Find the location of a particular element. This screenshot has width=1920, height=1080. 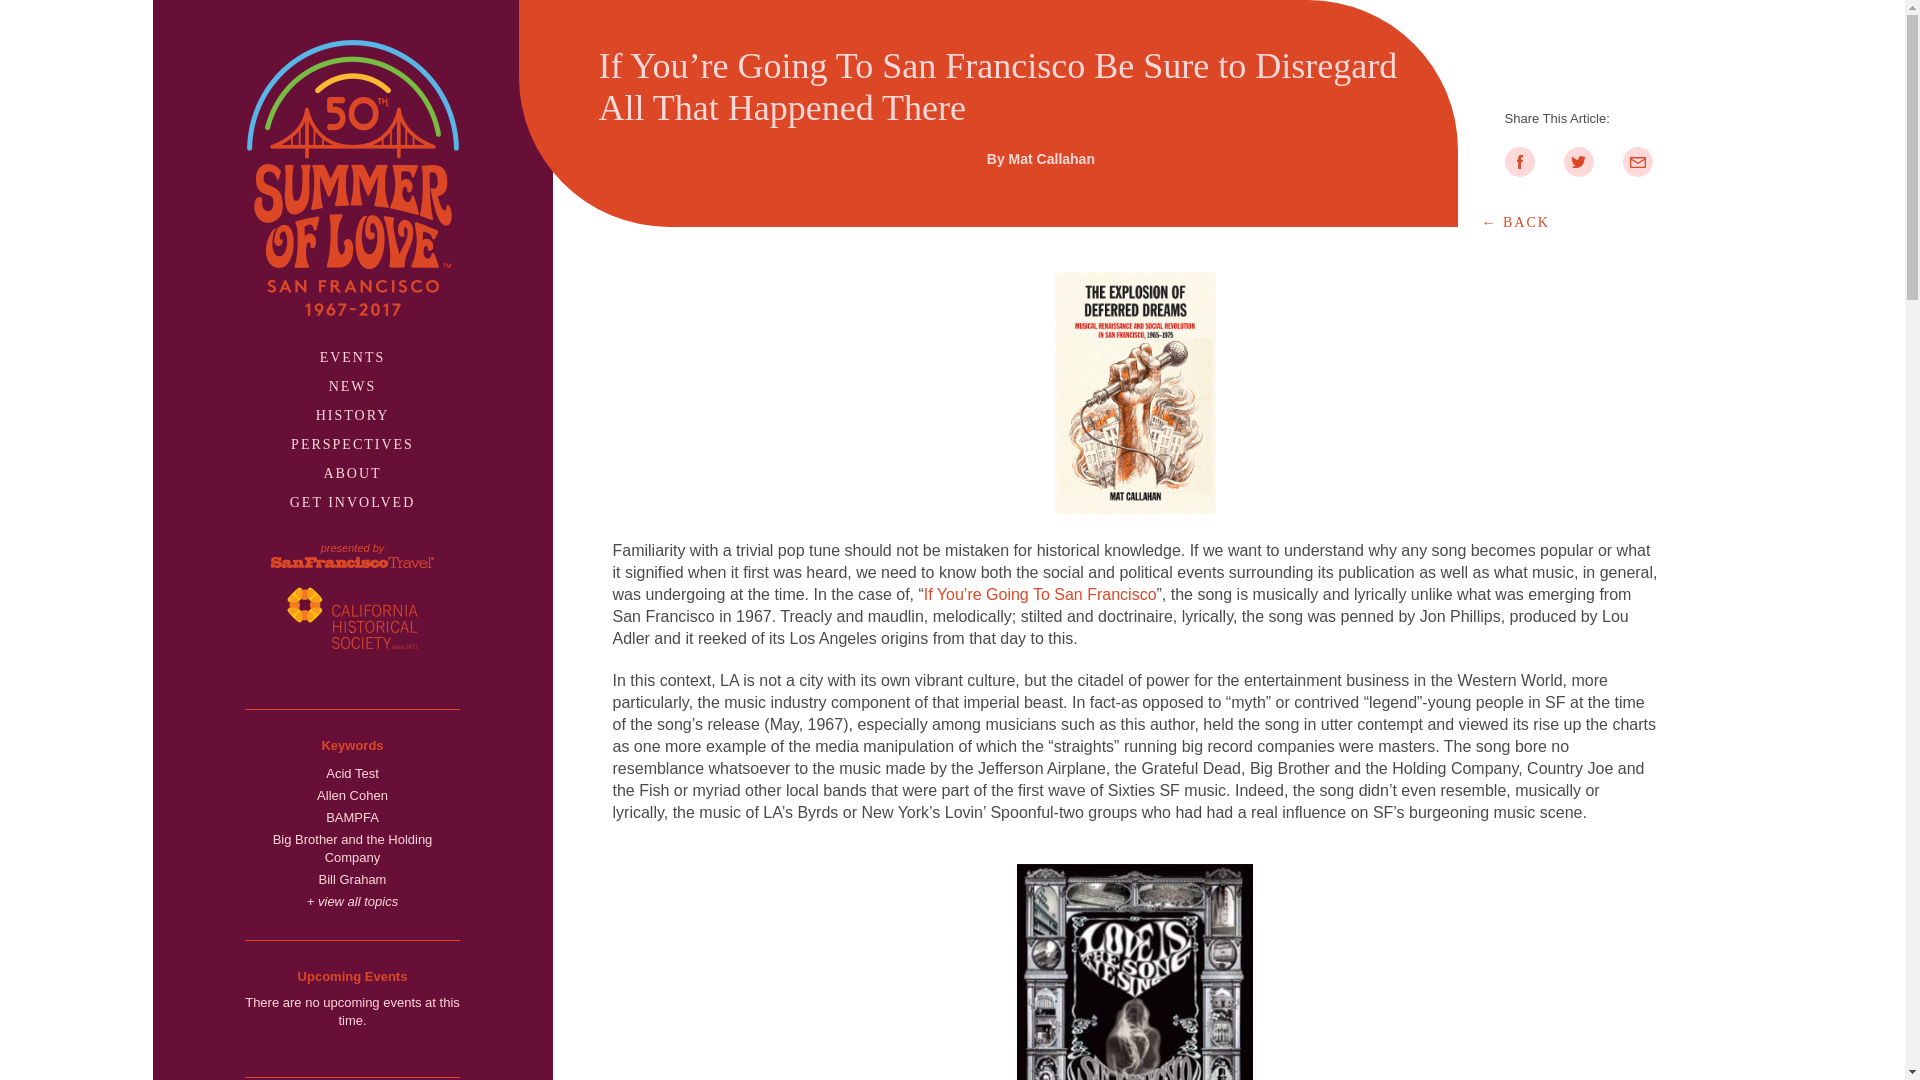

Bill Graham is located at coordinates (352, 880).